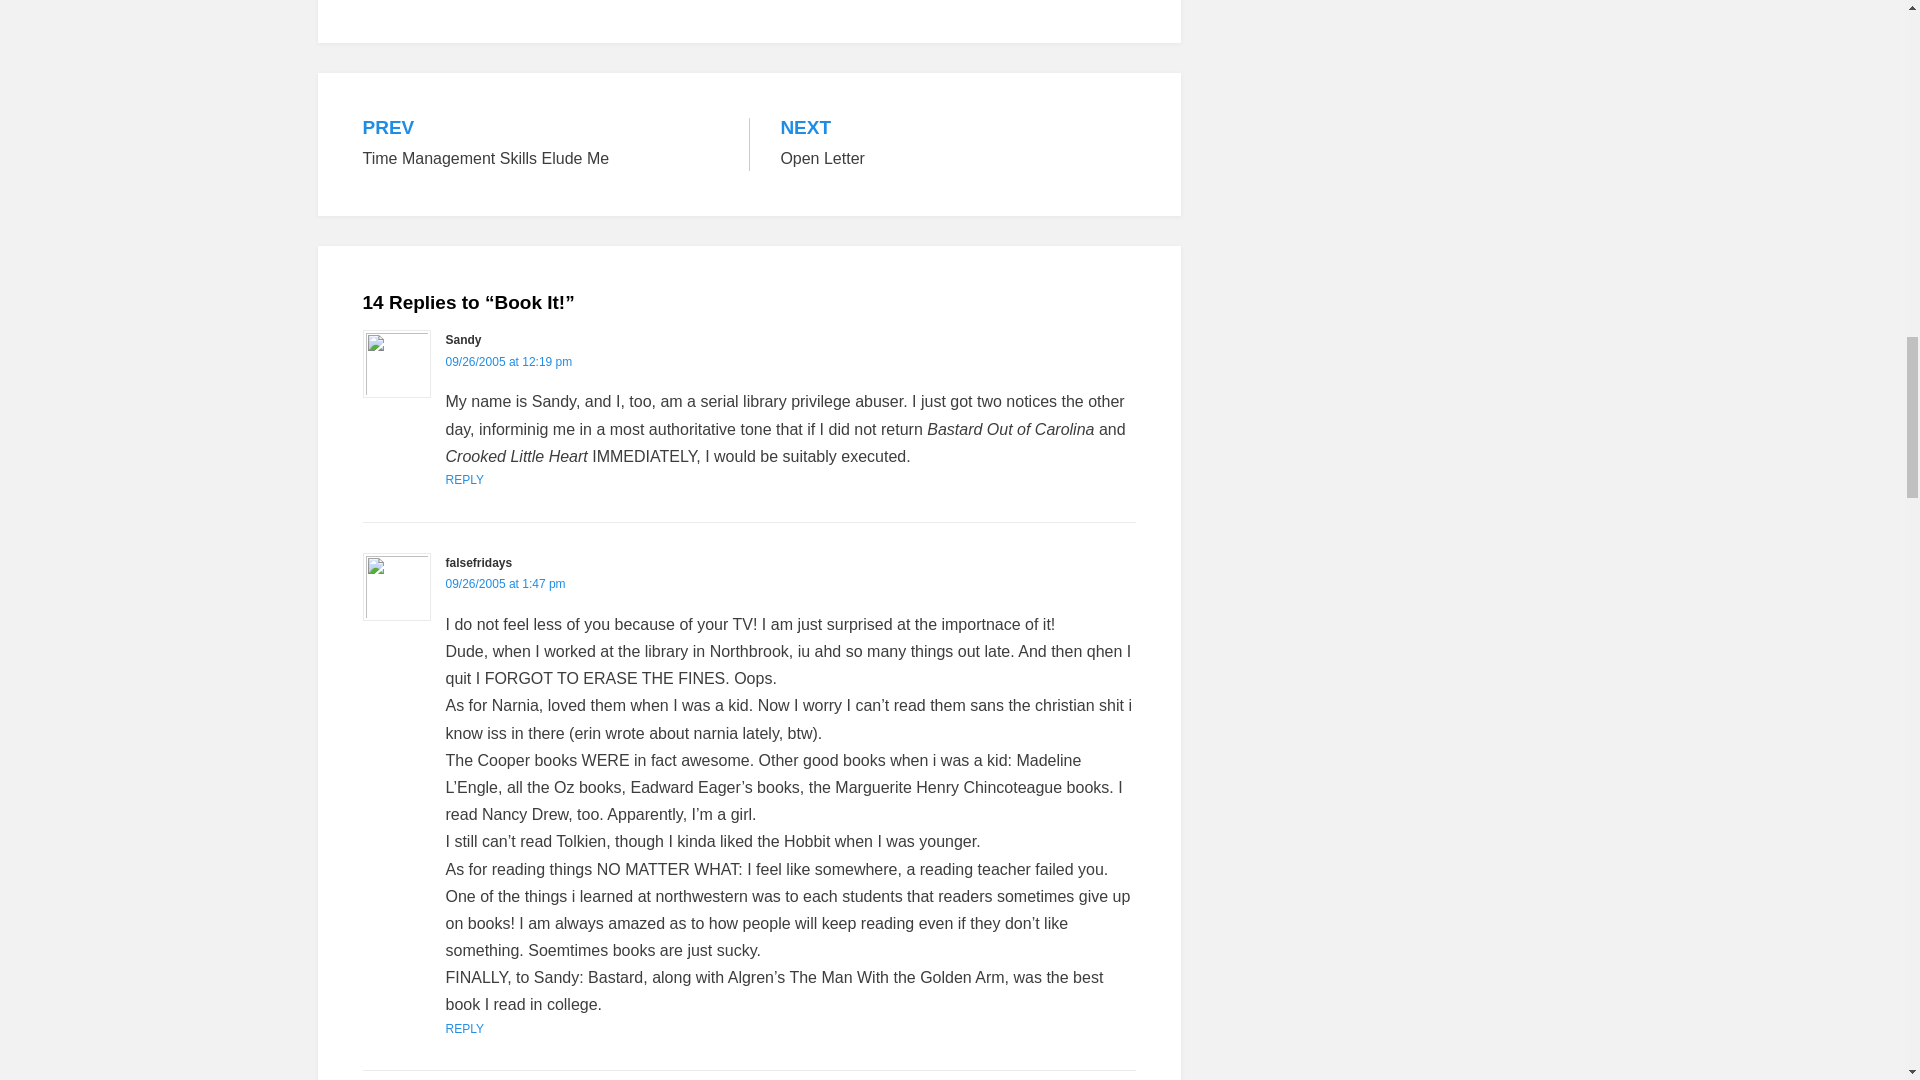 This screenshot has width=1920, height=1080. What do you see at coordinates (958, 144) in the screenshot?
I see `Sandy` at bounding box center [958, 144].